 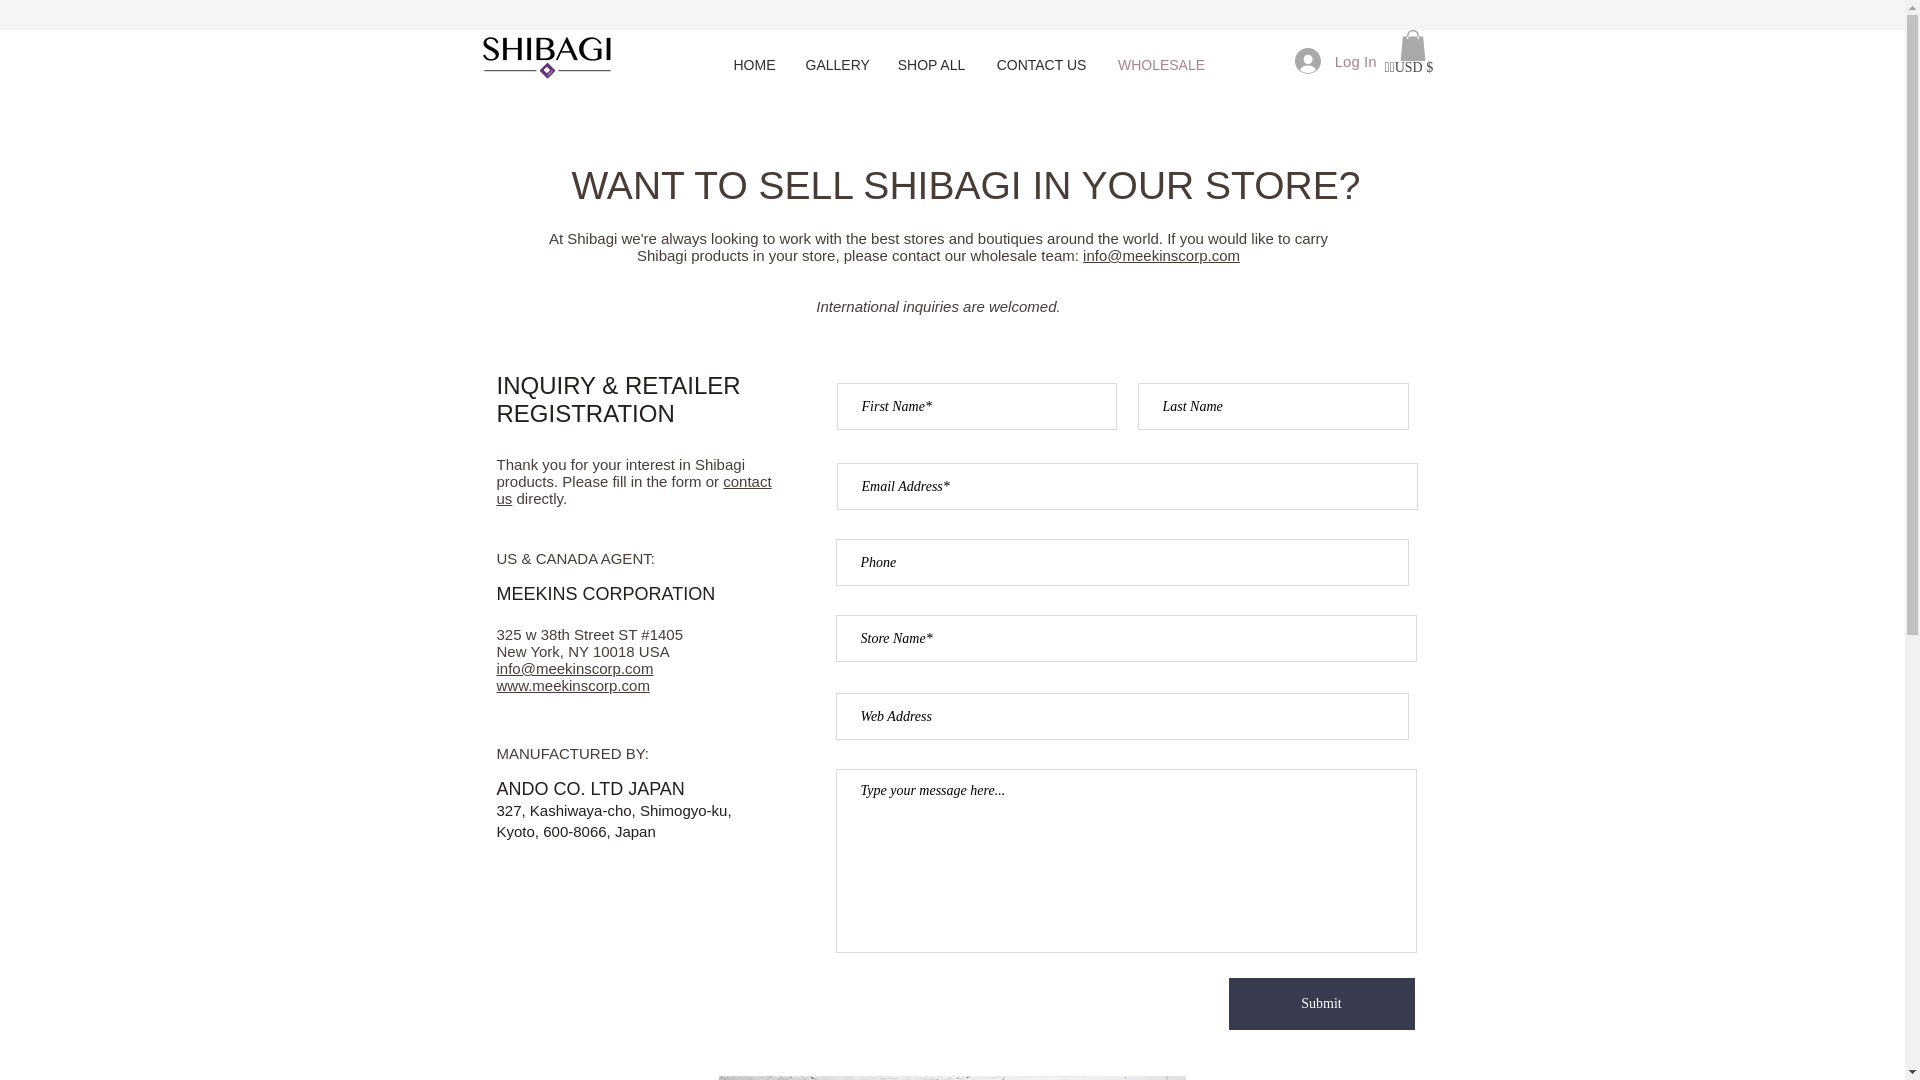 What do you see at coordinates (633, 490) in the screenshot?
I see `contact us` at bounding box center [633, 490].